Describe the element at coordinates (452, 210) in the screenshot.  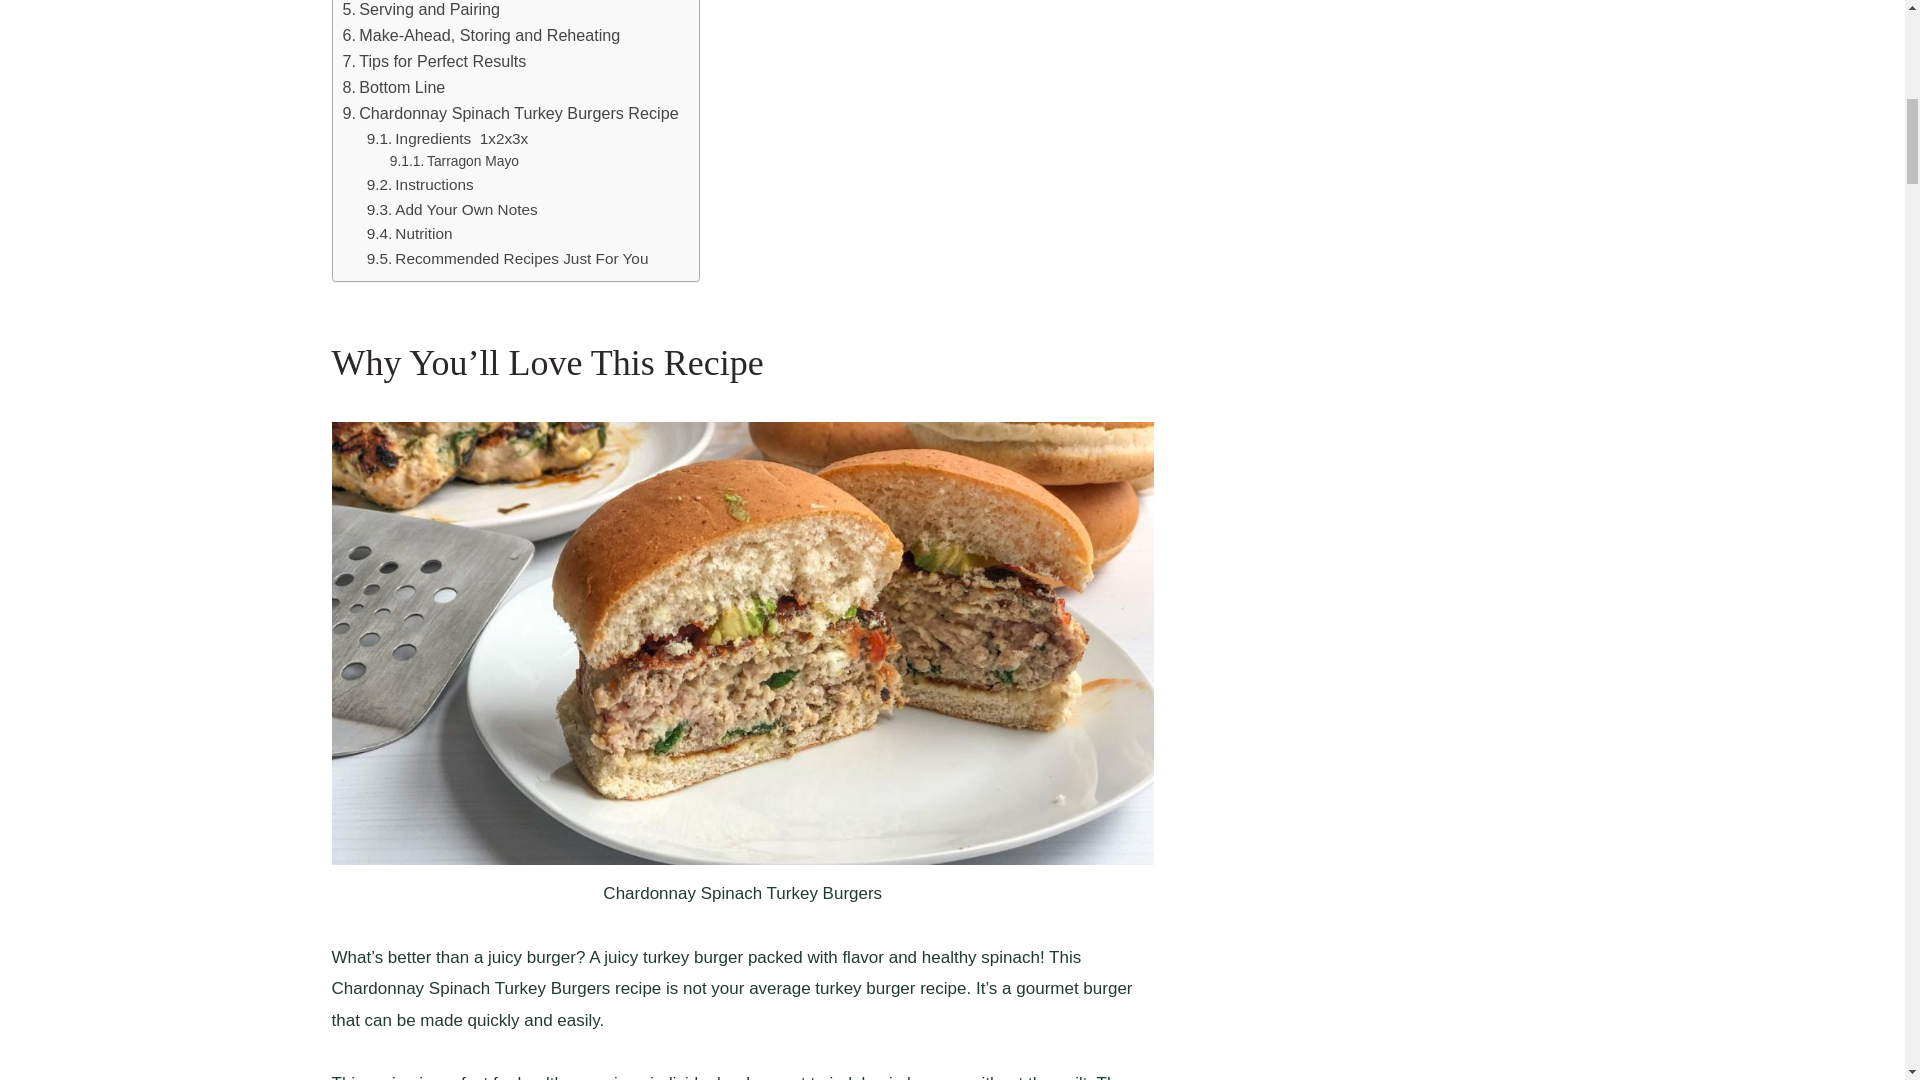
I see `Add Your Own Notes` at that location.